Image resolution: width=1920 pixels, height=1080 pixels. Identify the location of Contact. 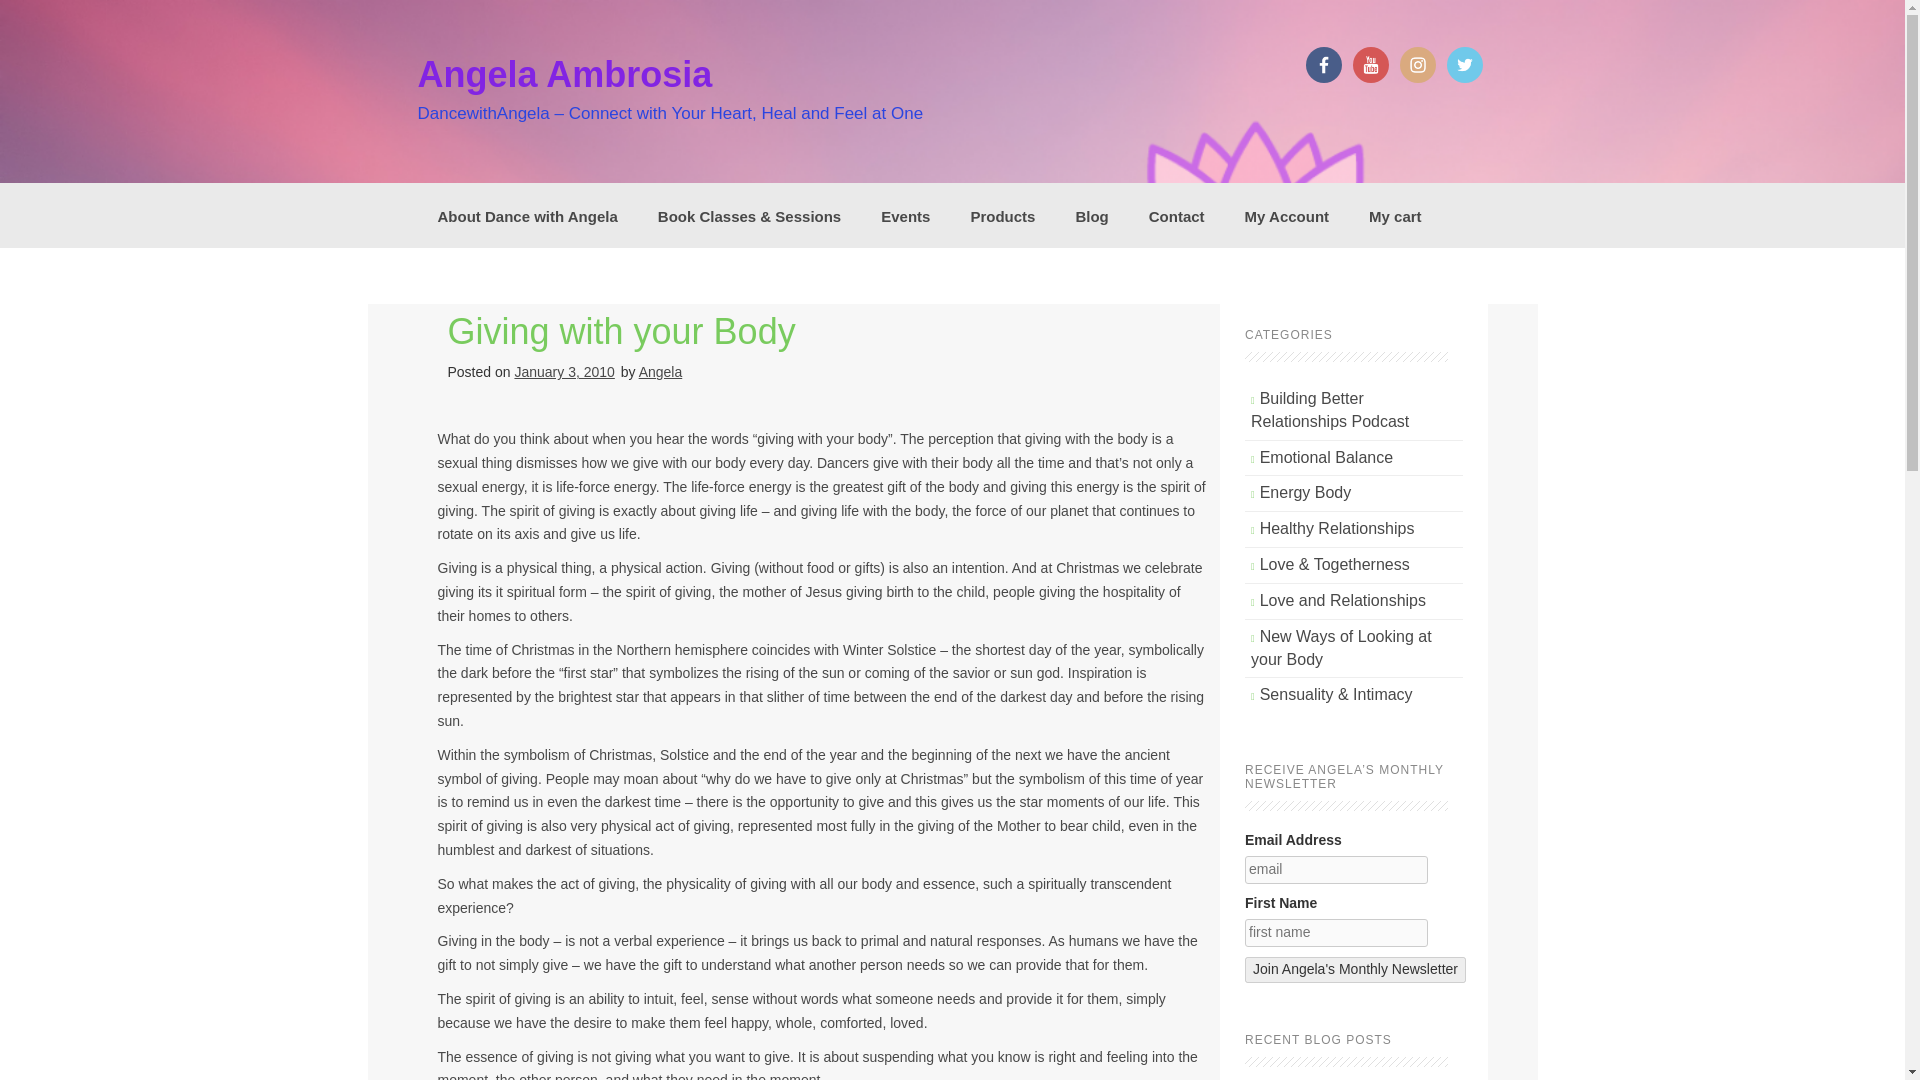
(1176, 214).